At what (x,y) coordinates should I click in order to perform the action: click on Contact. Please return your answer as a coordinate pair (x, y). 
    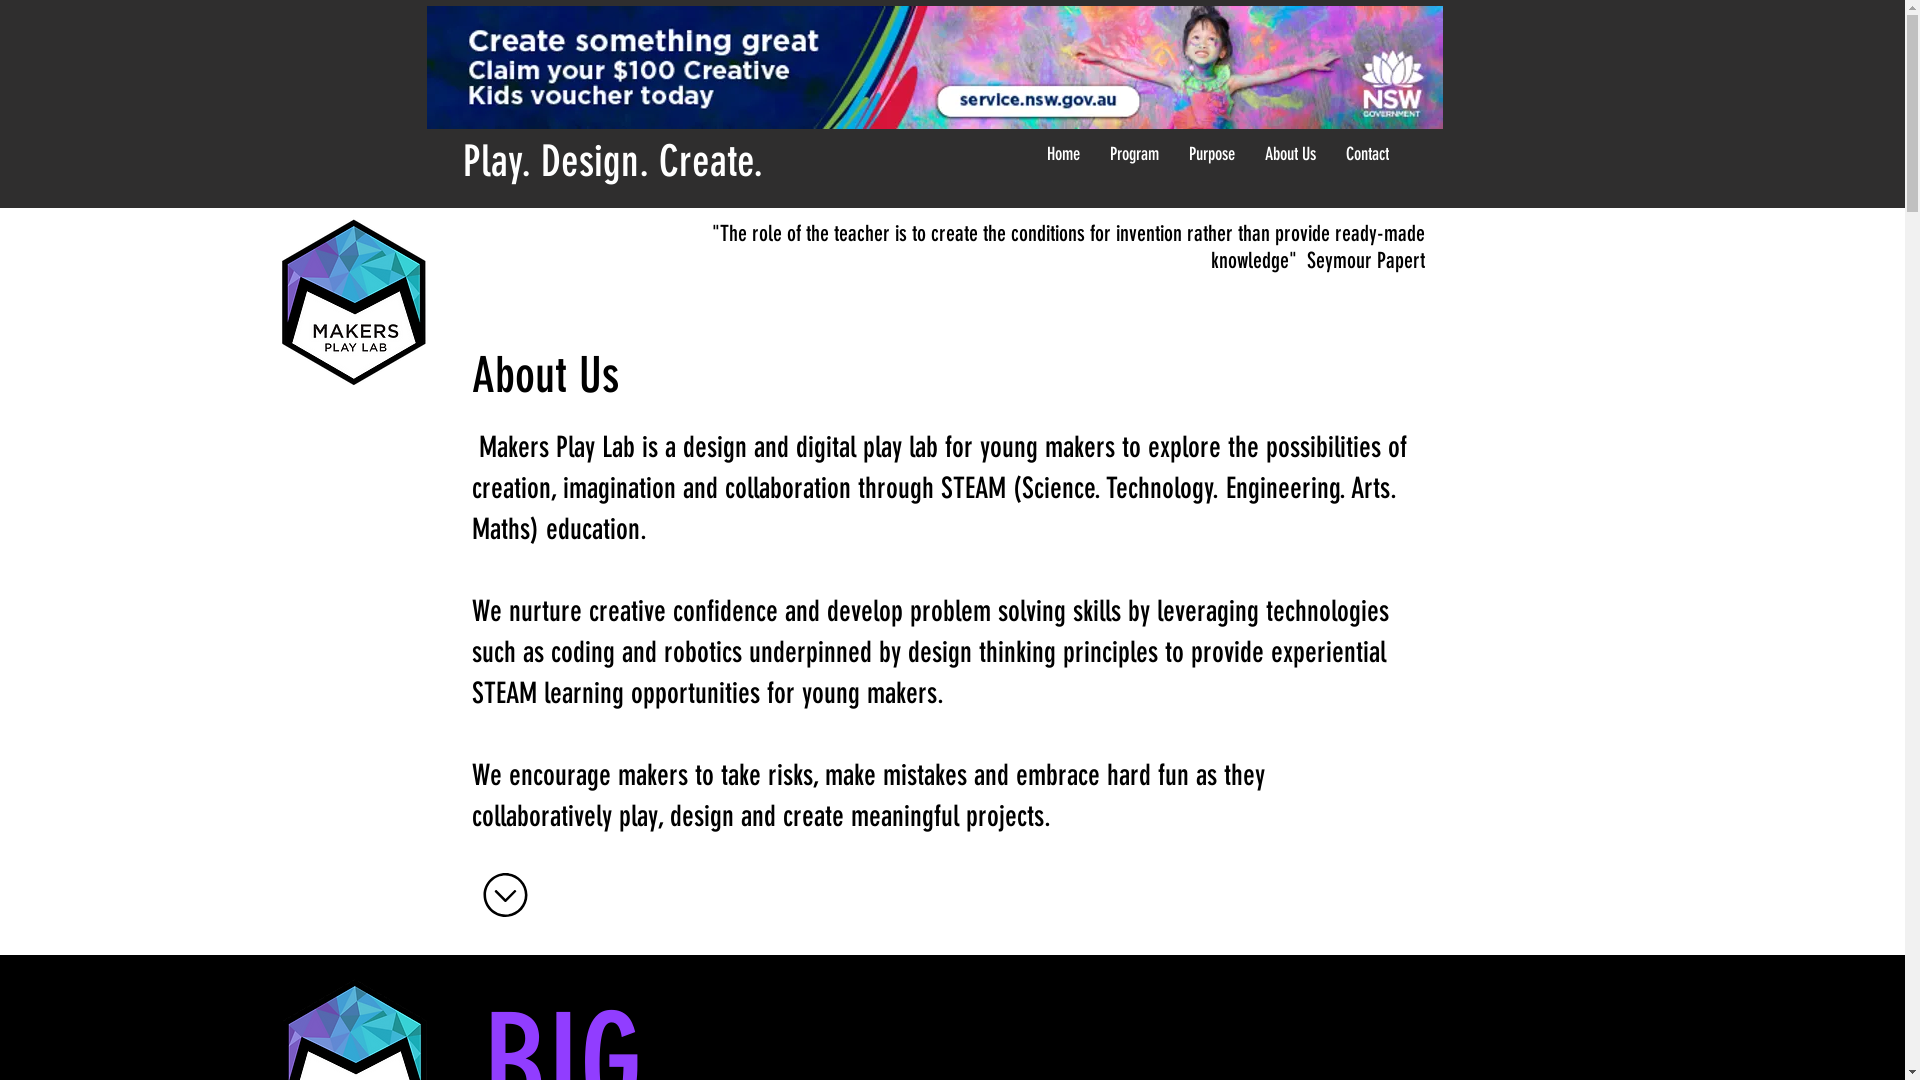
    Looking at the image, I should click on (1366, 154).